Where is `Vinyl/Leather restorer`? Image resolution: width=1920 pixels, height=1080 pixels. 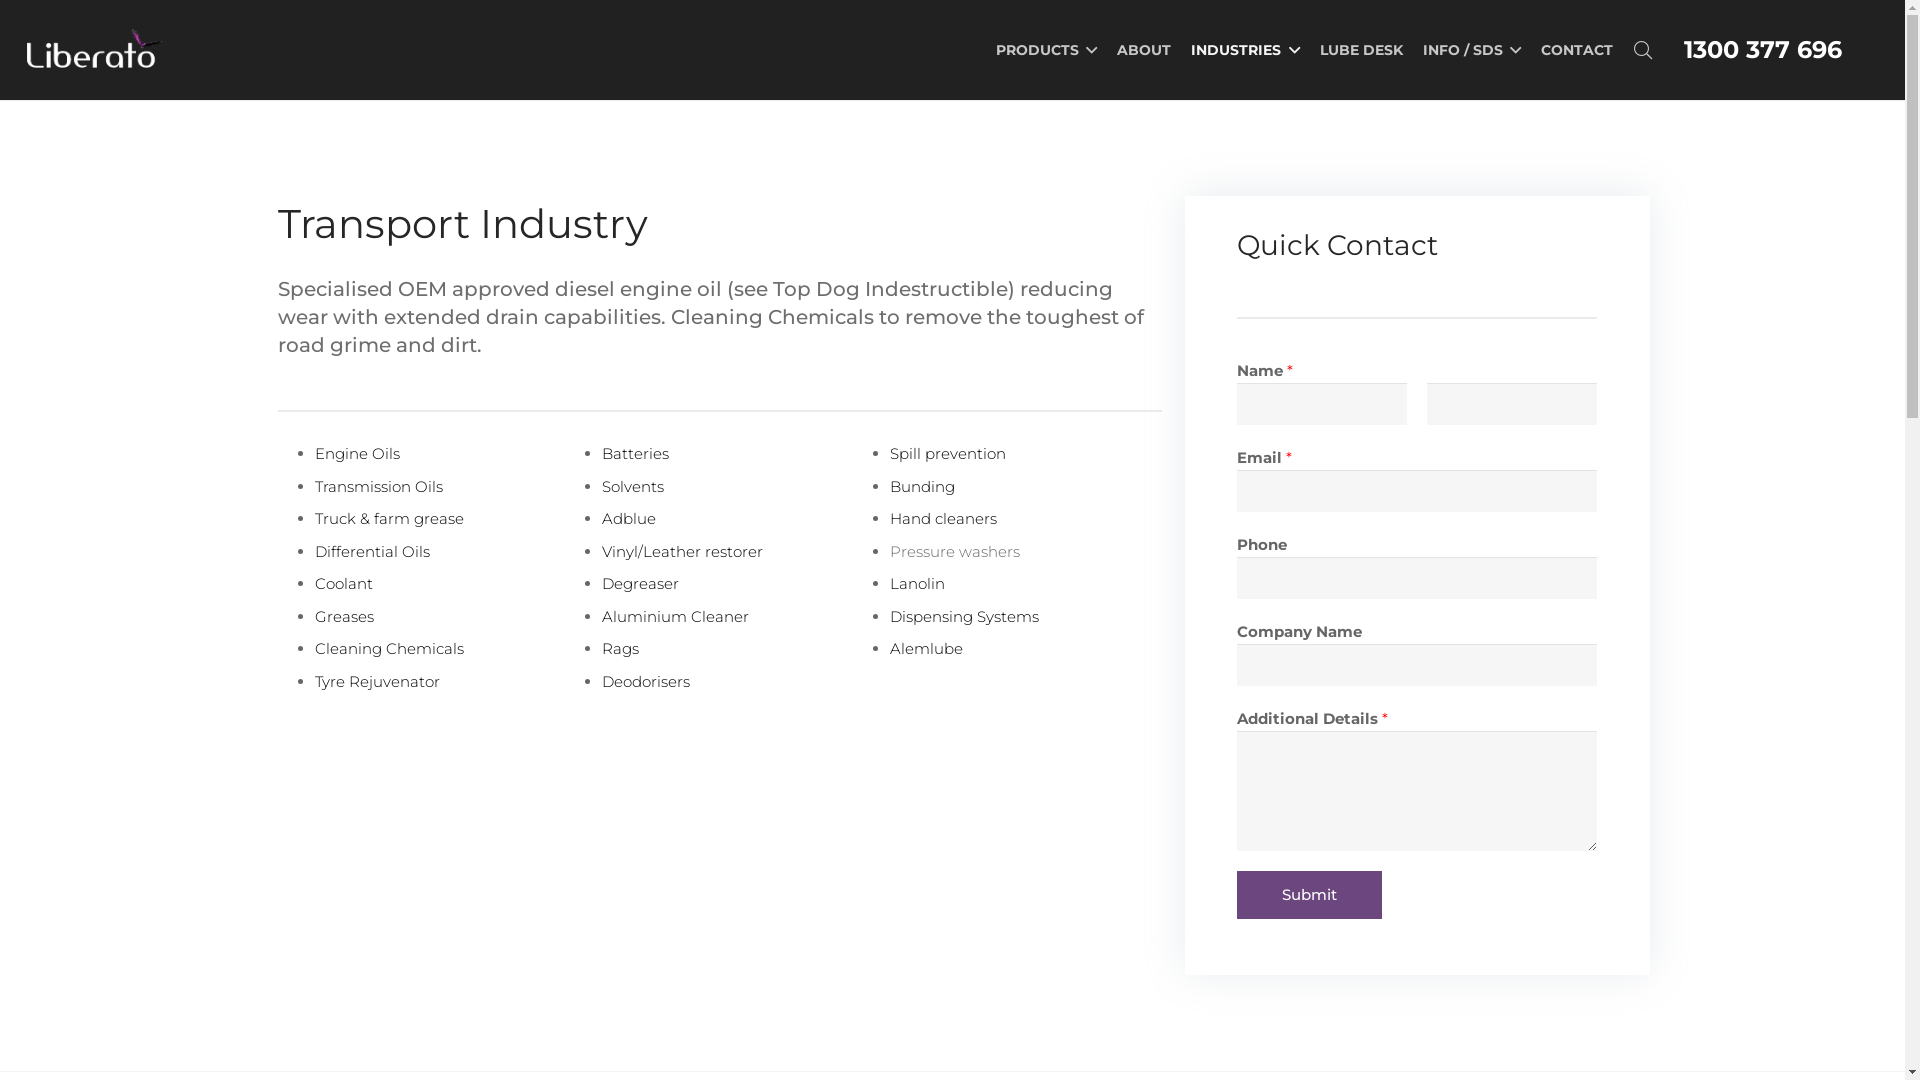
Vinyl/Leather restorer is located at coordinates (682, 552).